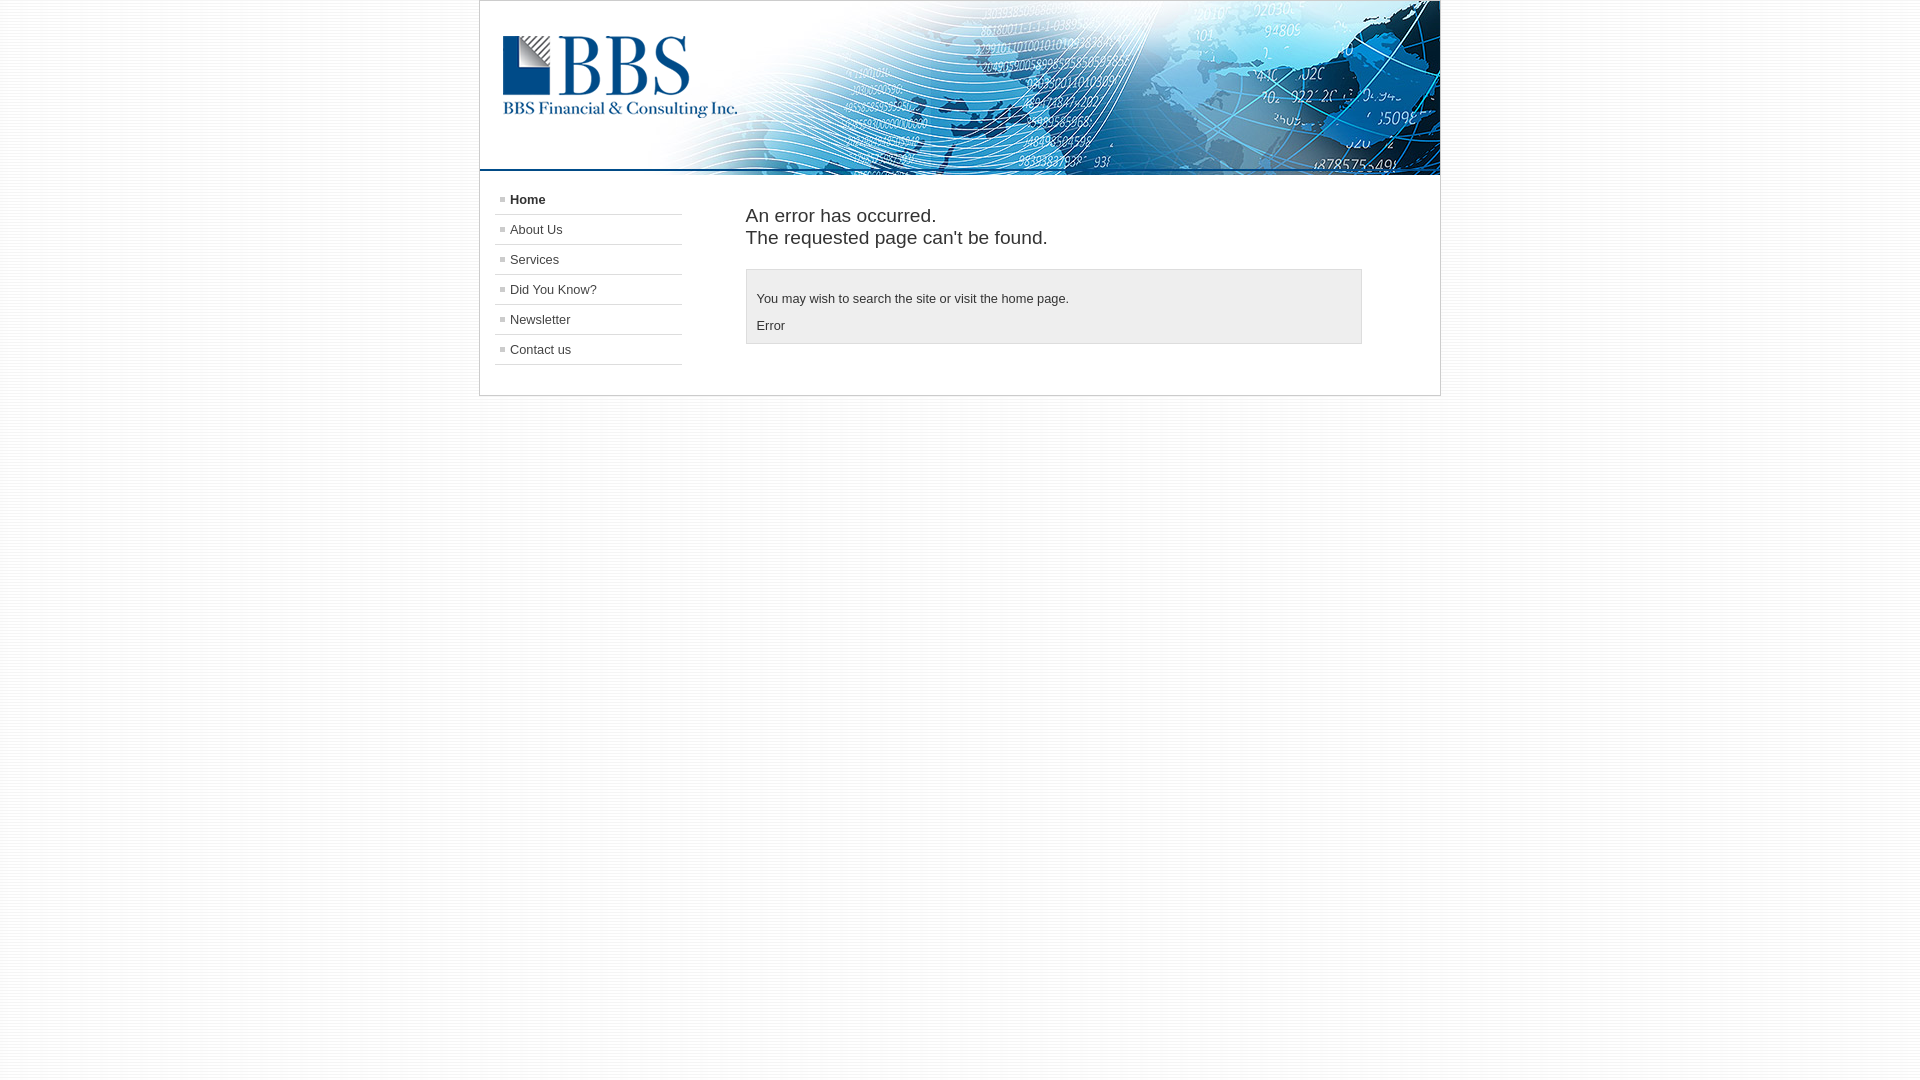  I want to click on About Us, so click(588, 230).